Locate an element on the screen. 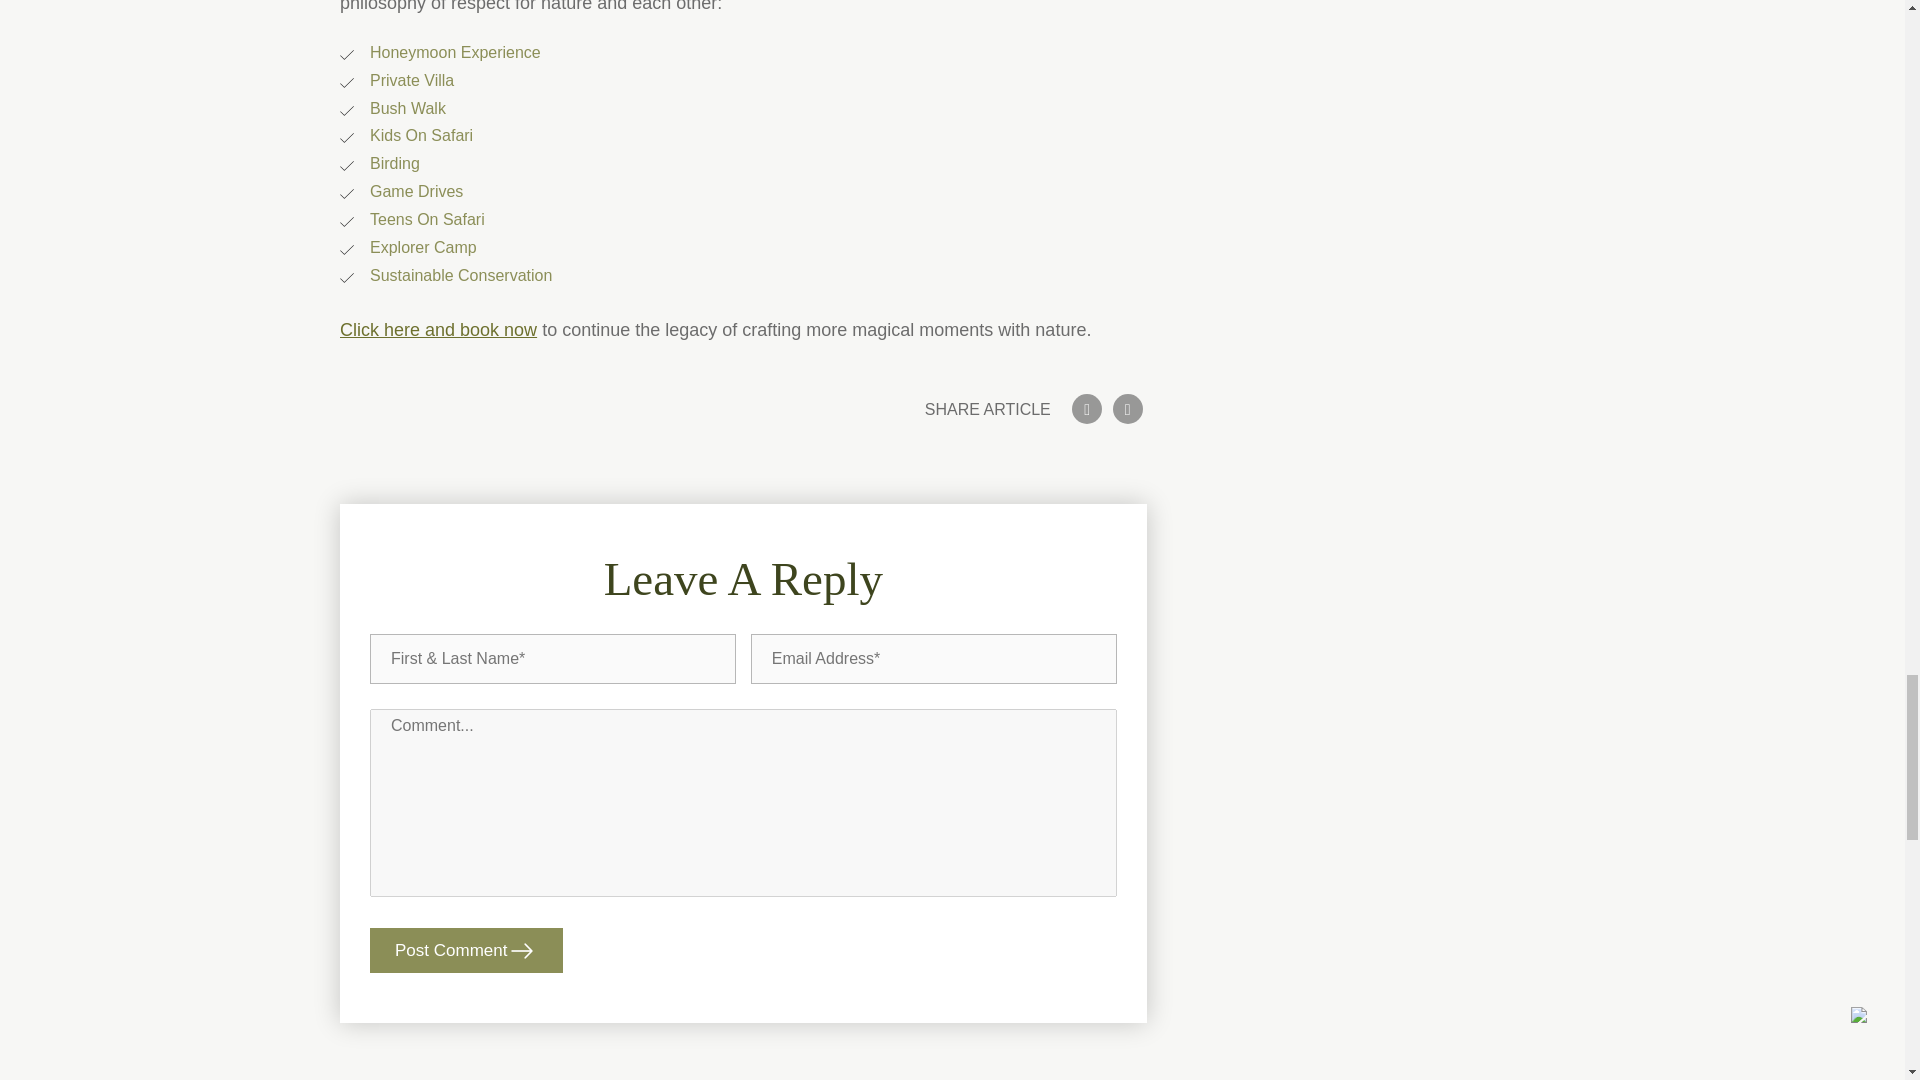  Explorer Camp is located at coordinates (423, 246).